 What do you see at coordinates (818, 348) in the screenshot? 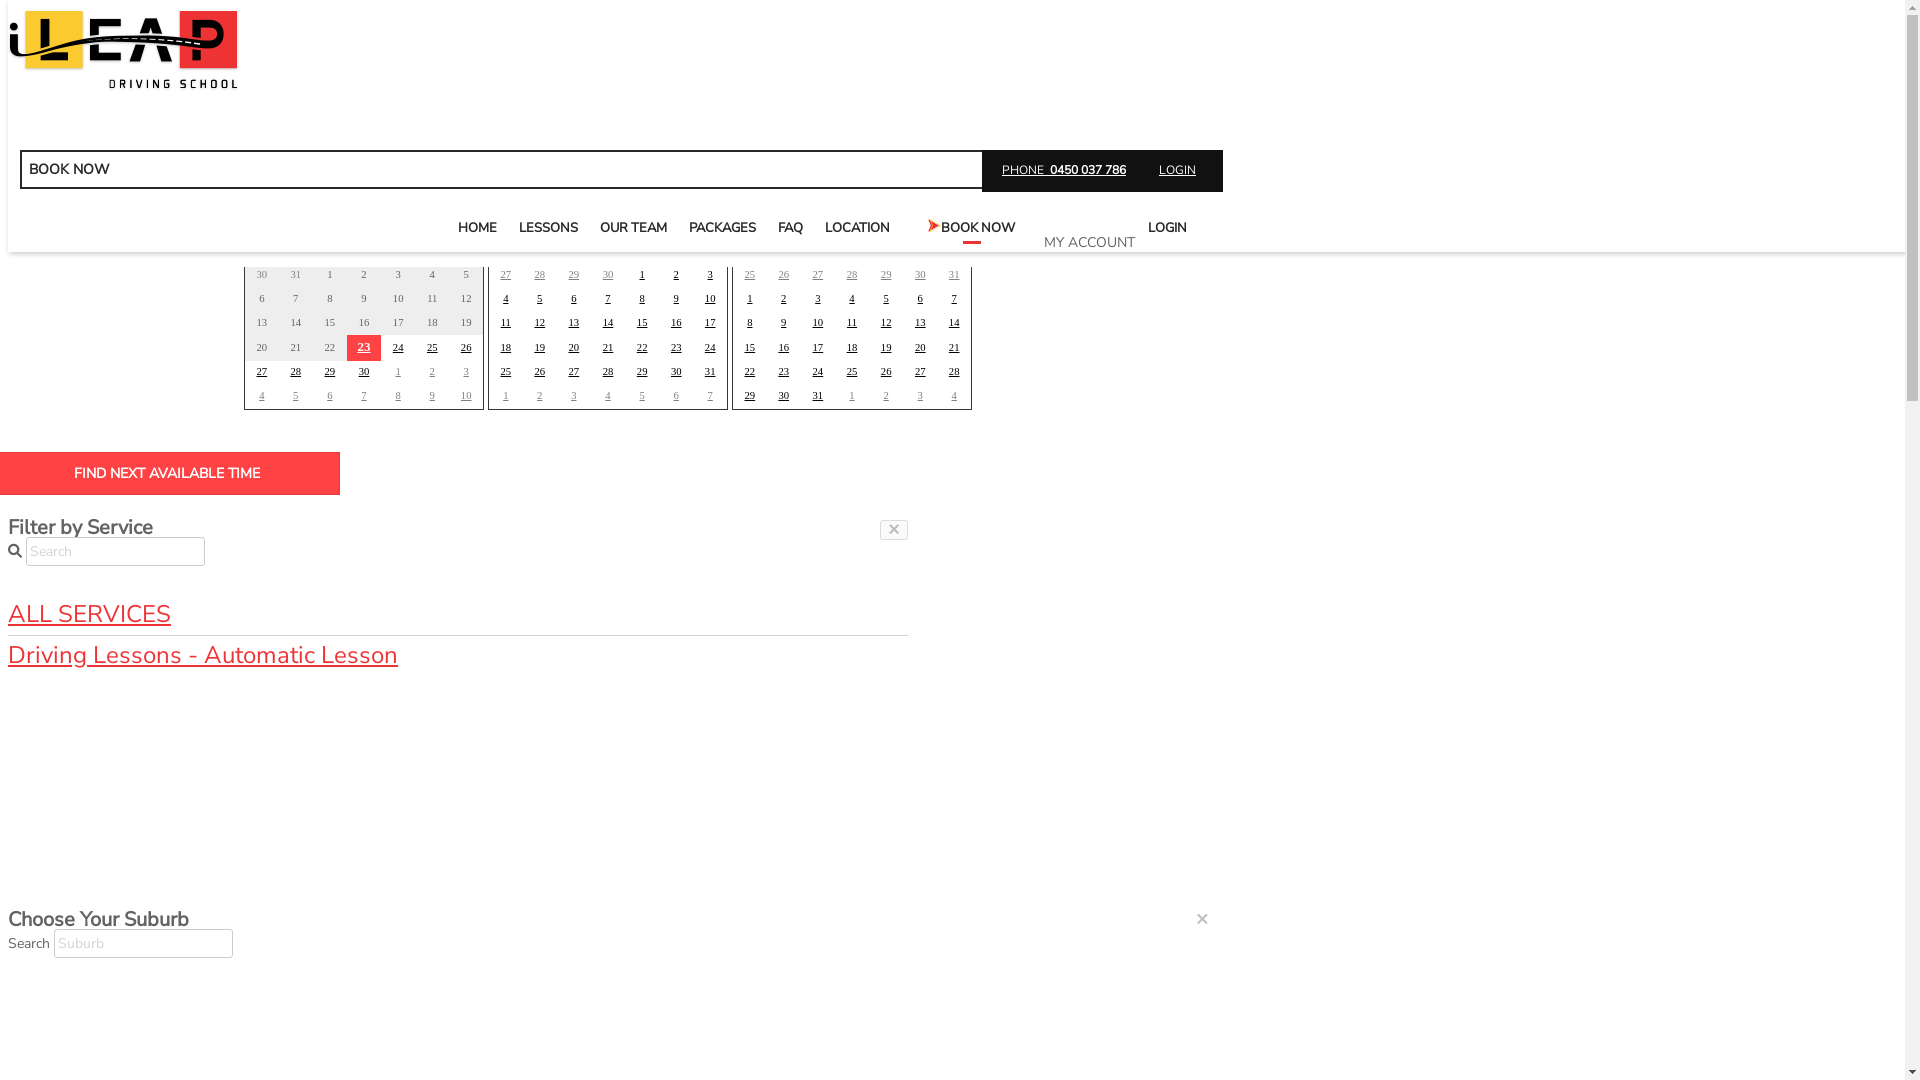
I see `17` at bounding box center [818, 348].